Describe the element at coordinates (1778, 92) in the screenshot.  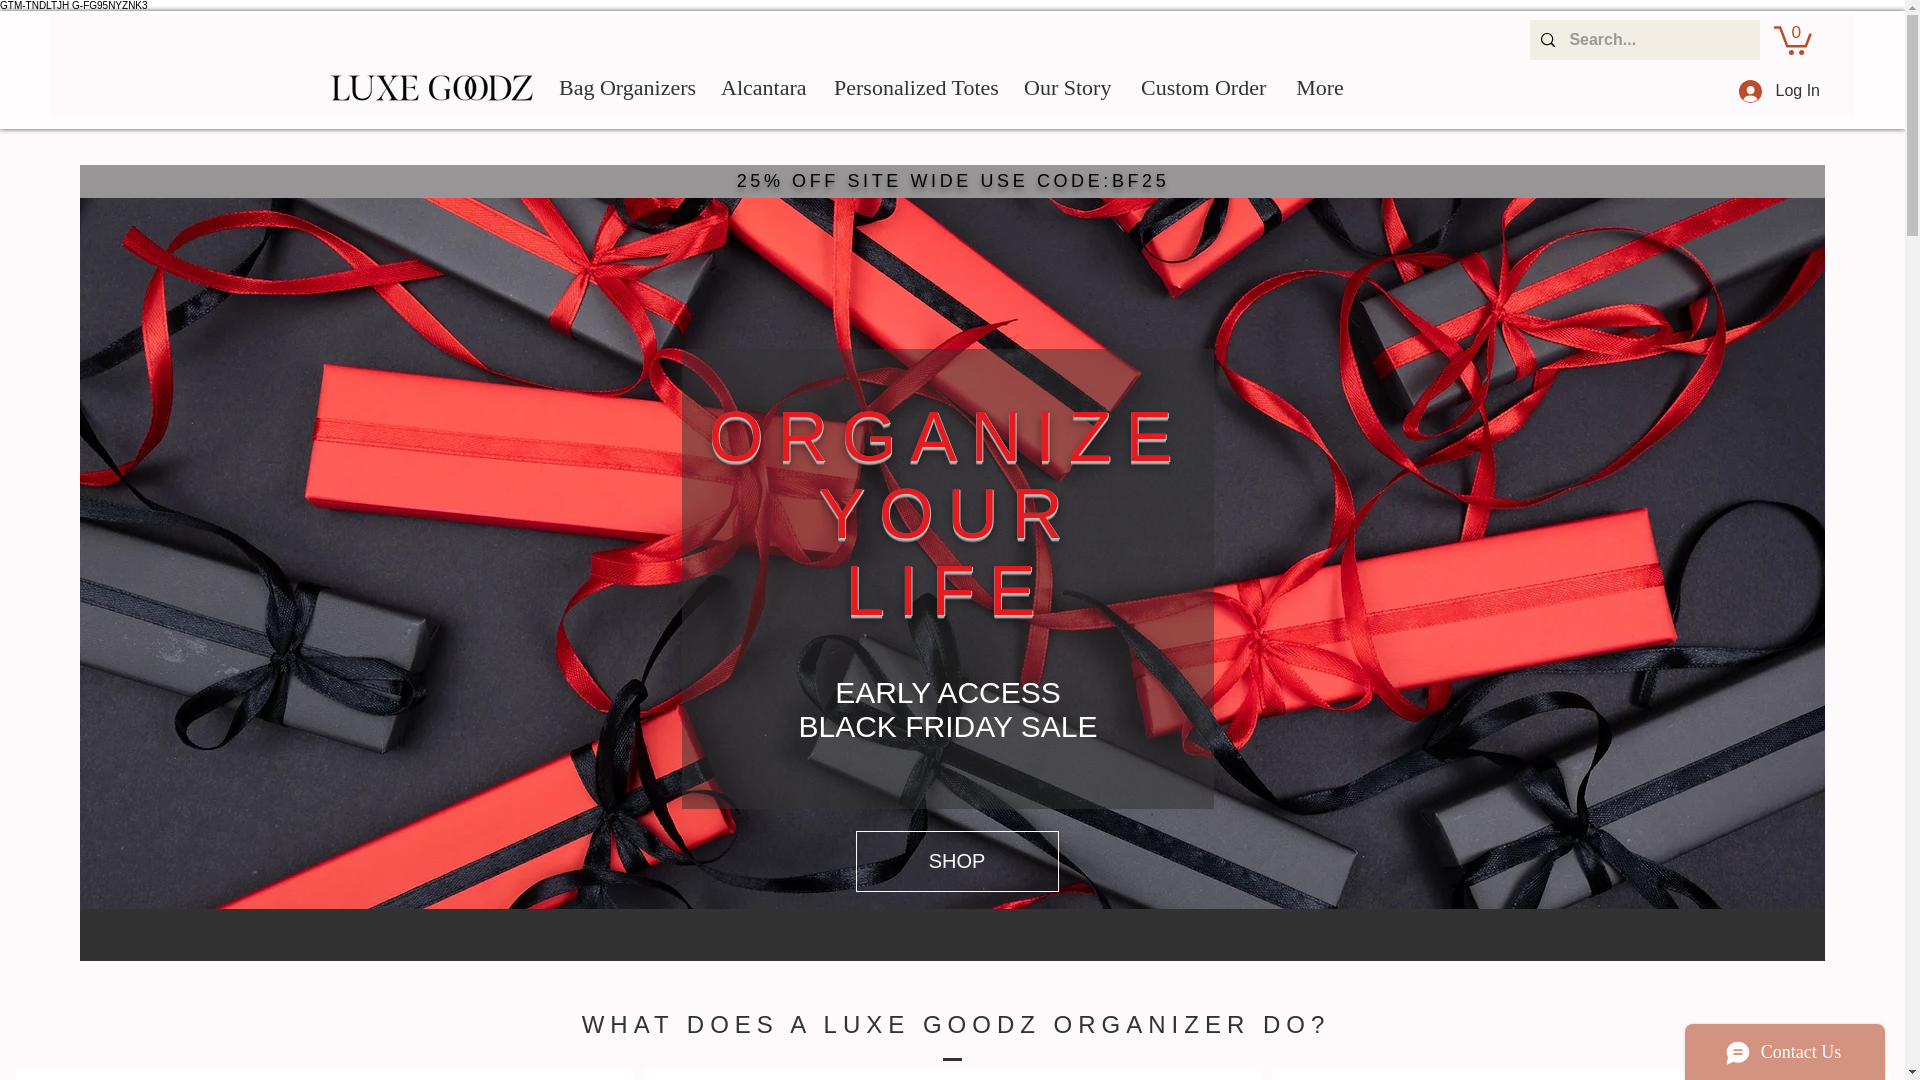
I see `Log In` at that location.